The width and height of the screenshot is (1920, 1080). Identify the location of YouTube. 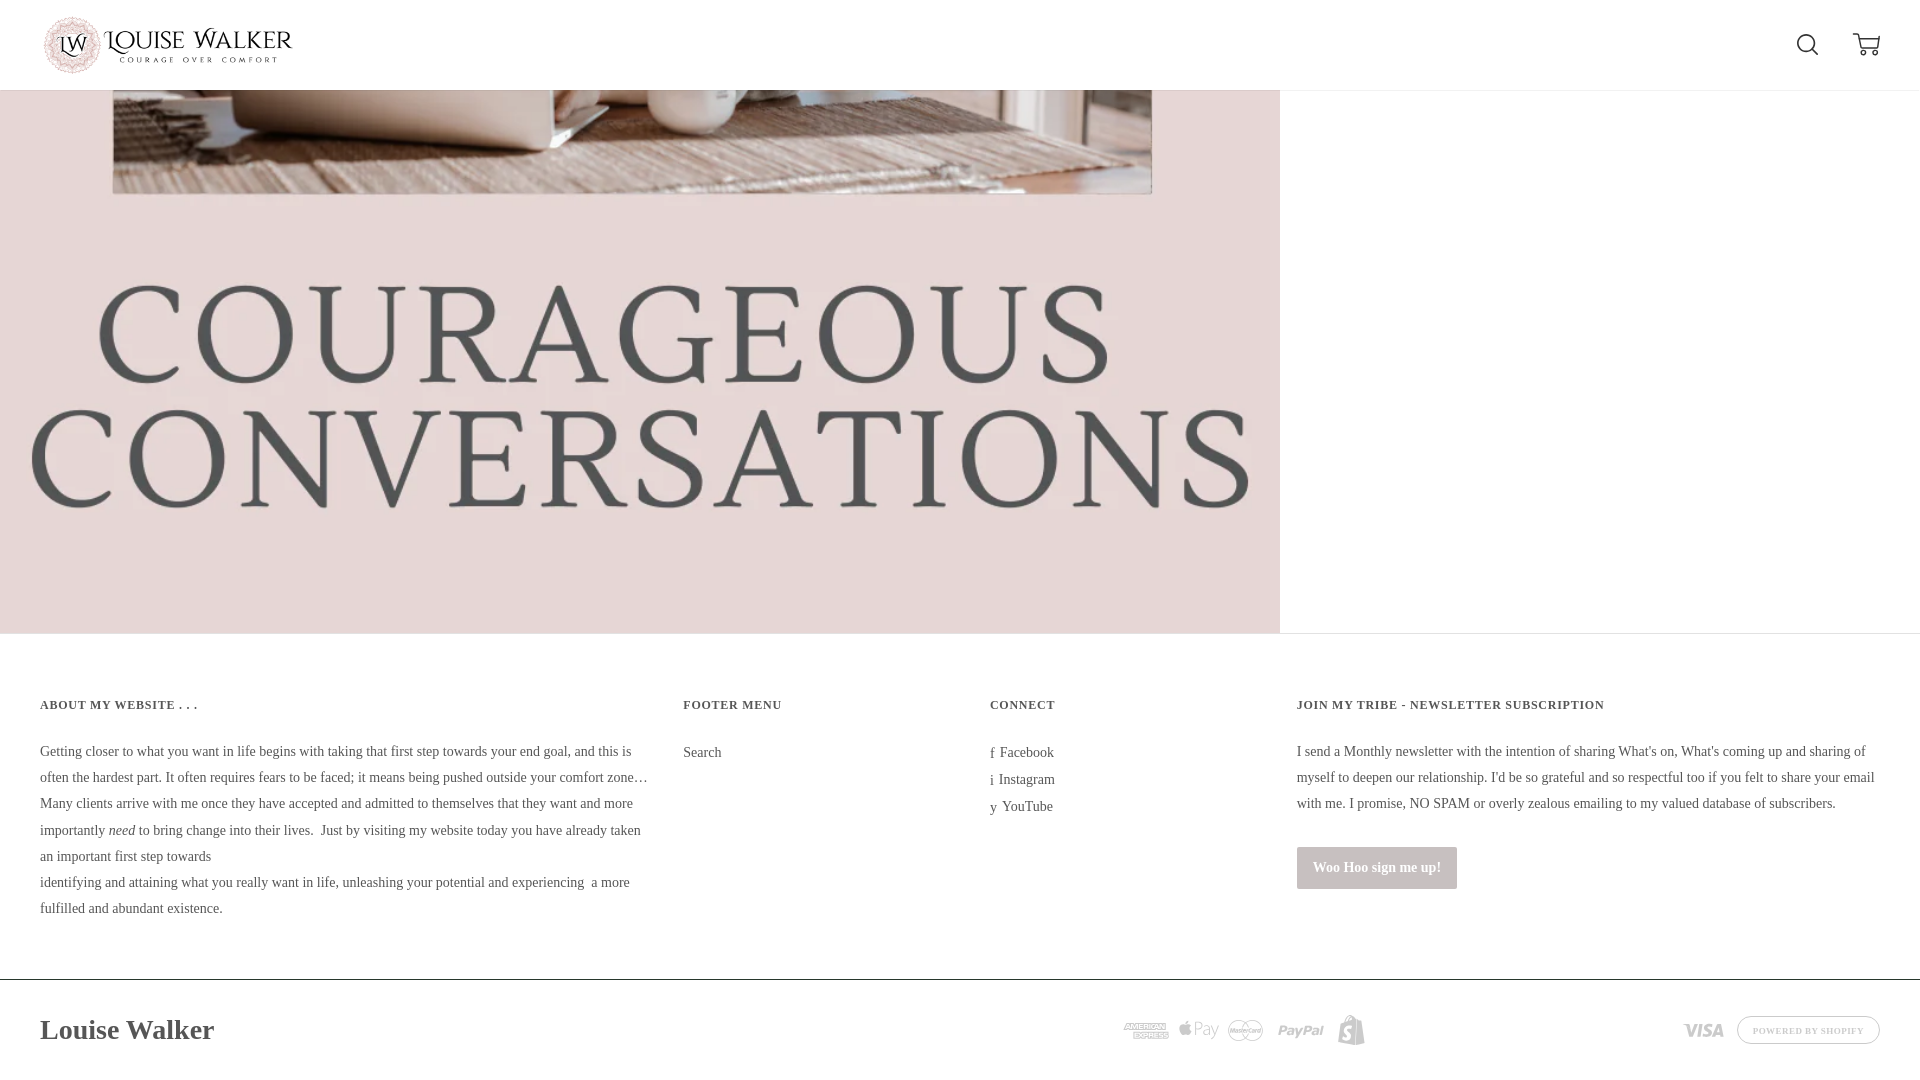
(1021, 806).